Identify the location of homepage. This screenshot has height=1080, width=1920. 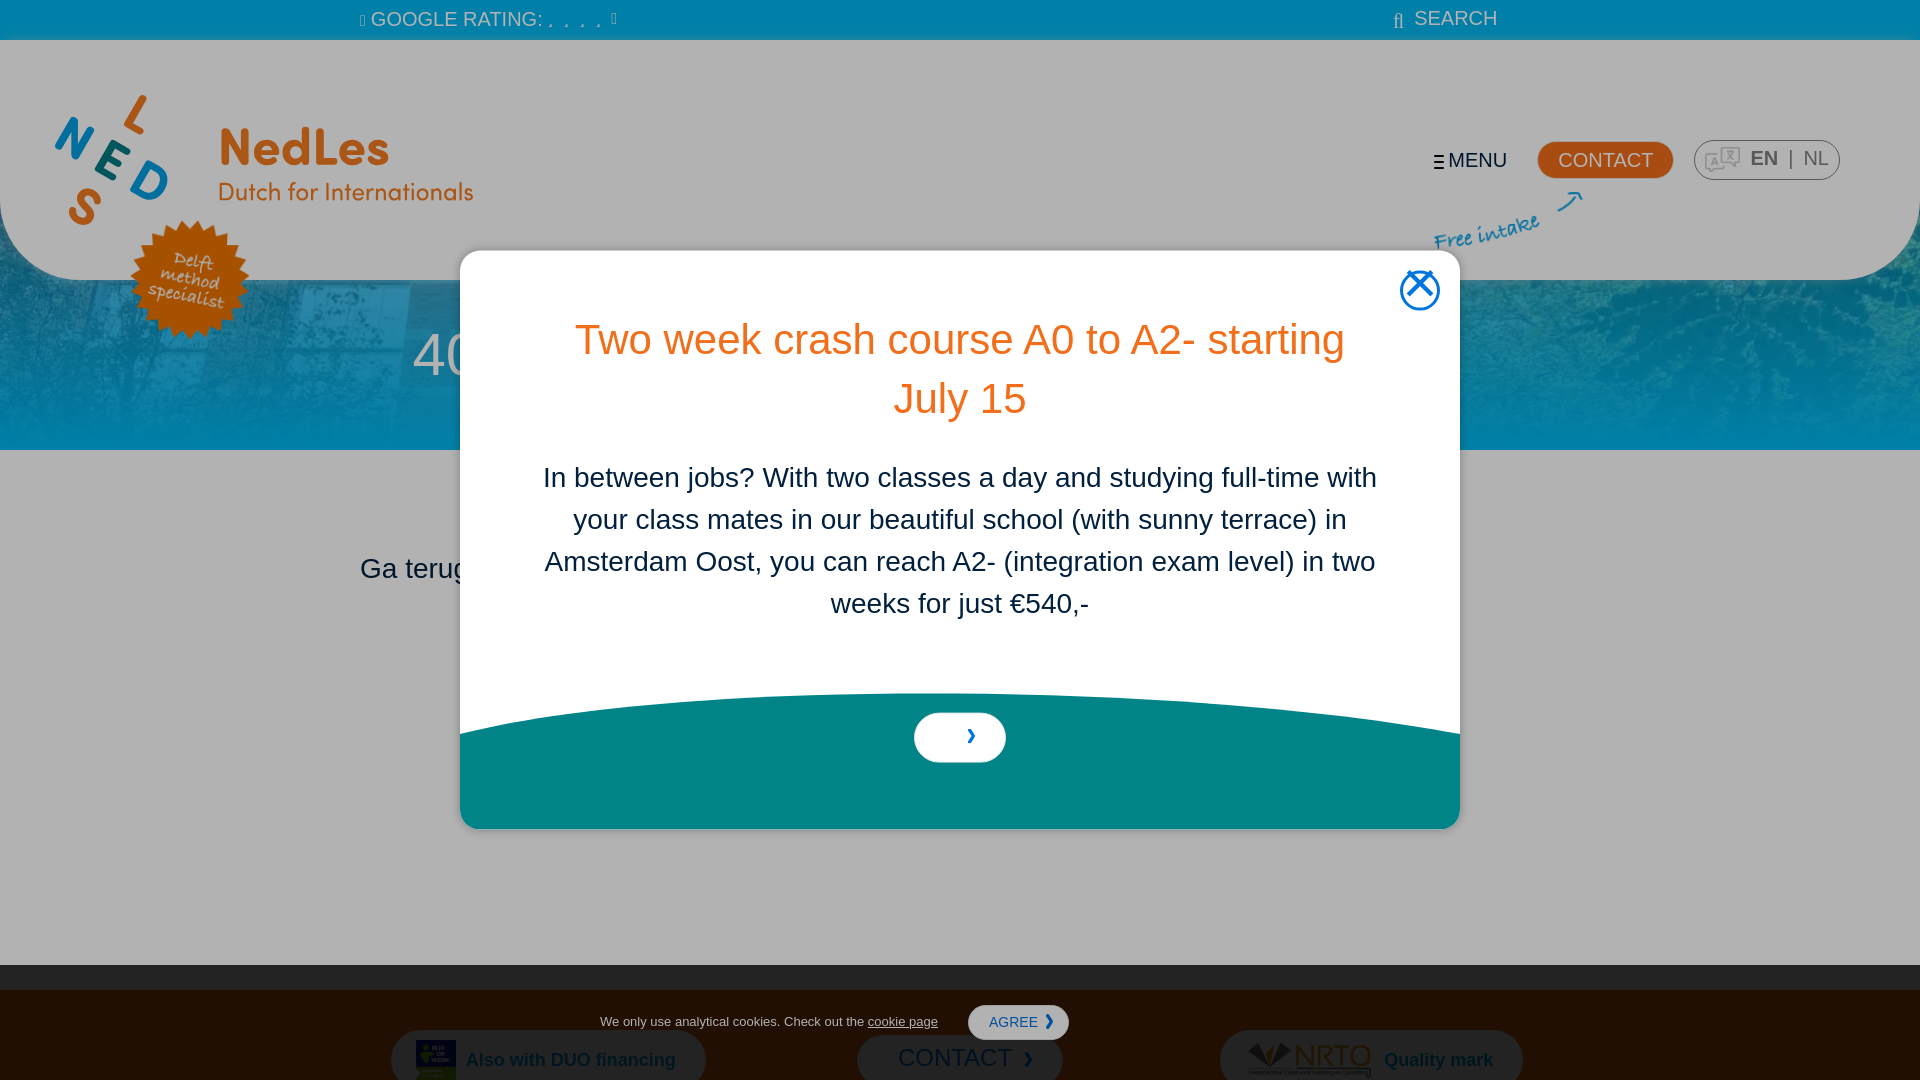
(644, 568).